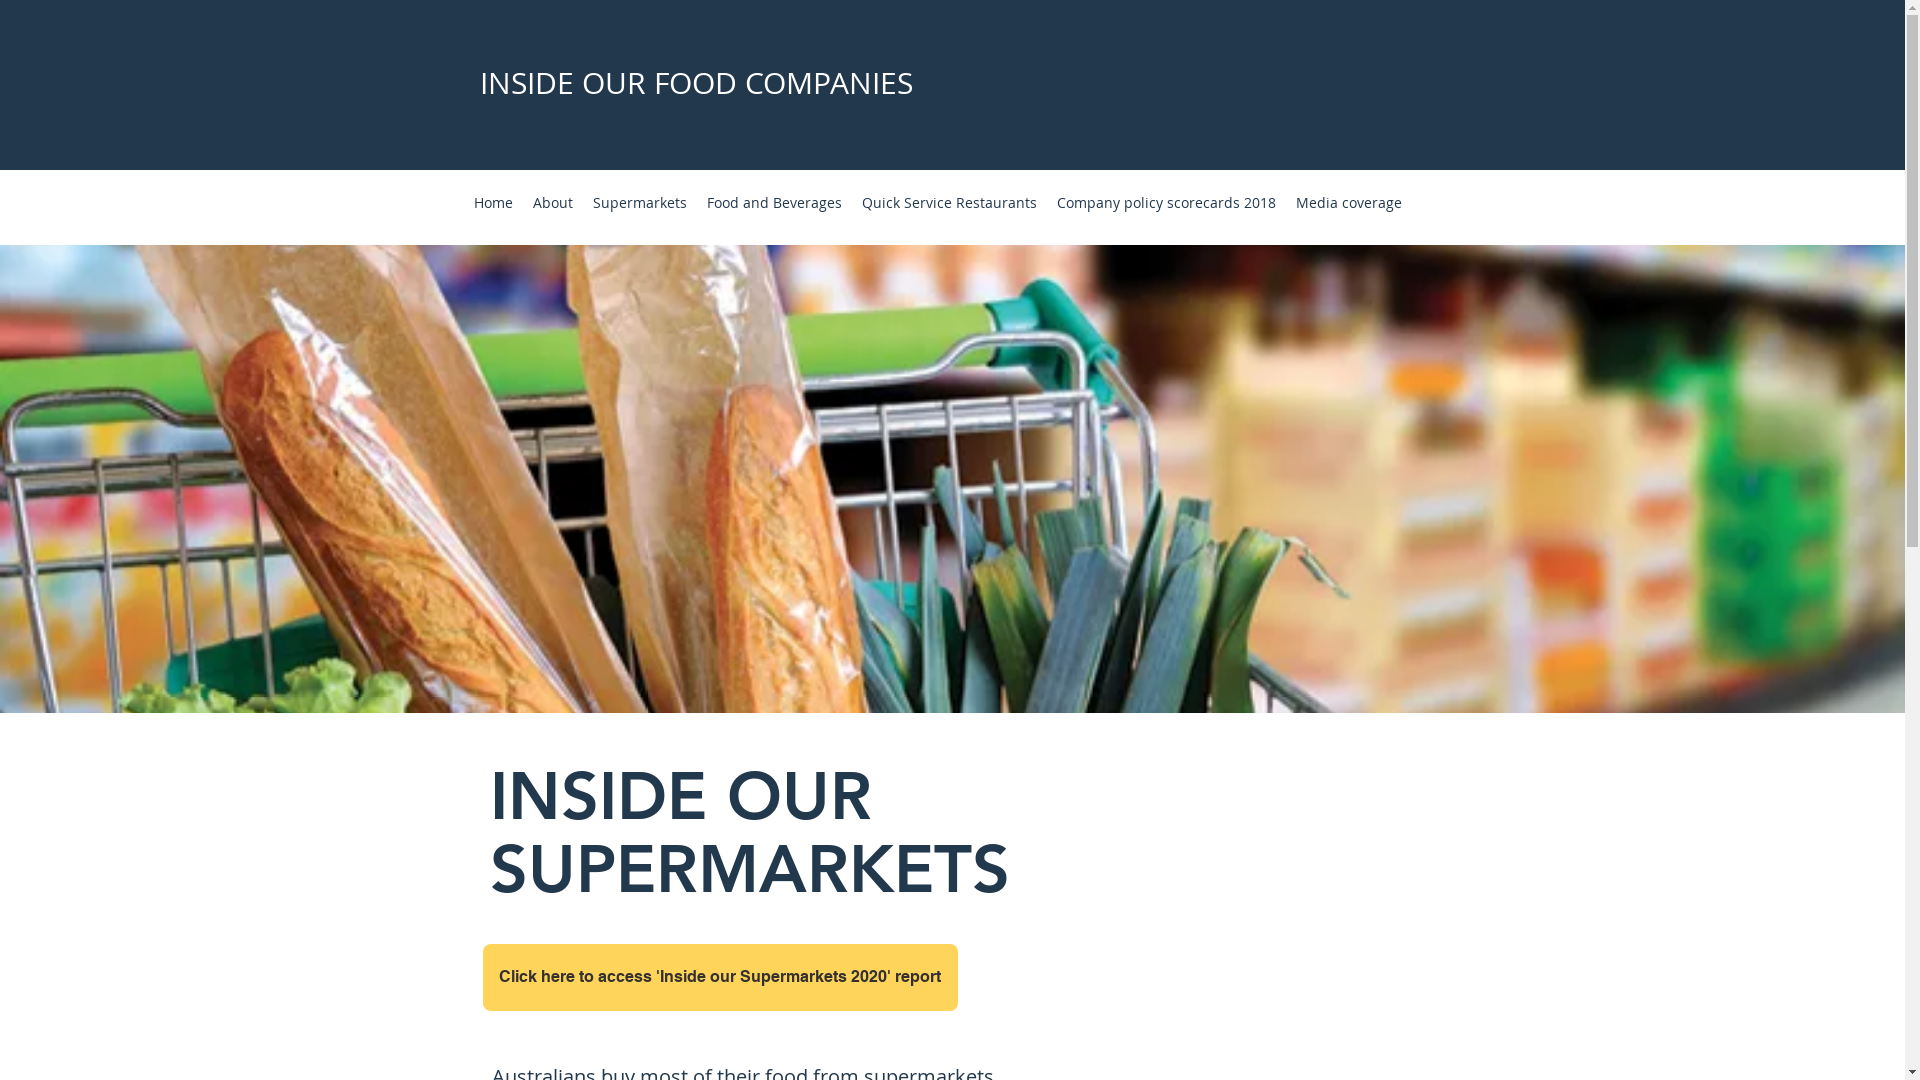  I want to click on Home, so click(494, 202).